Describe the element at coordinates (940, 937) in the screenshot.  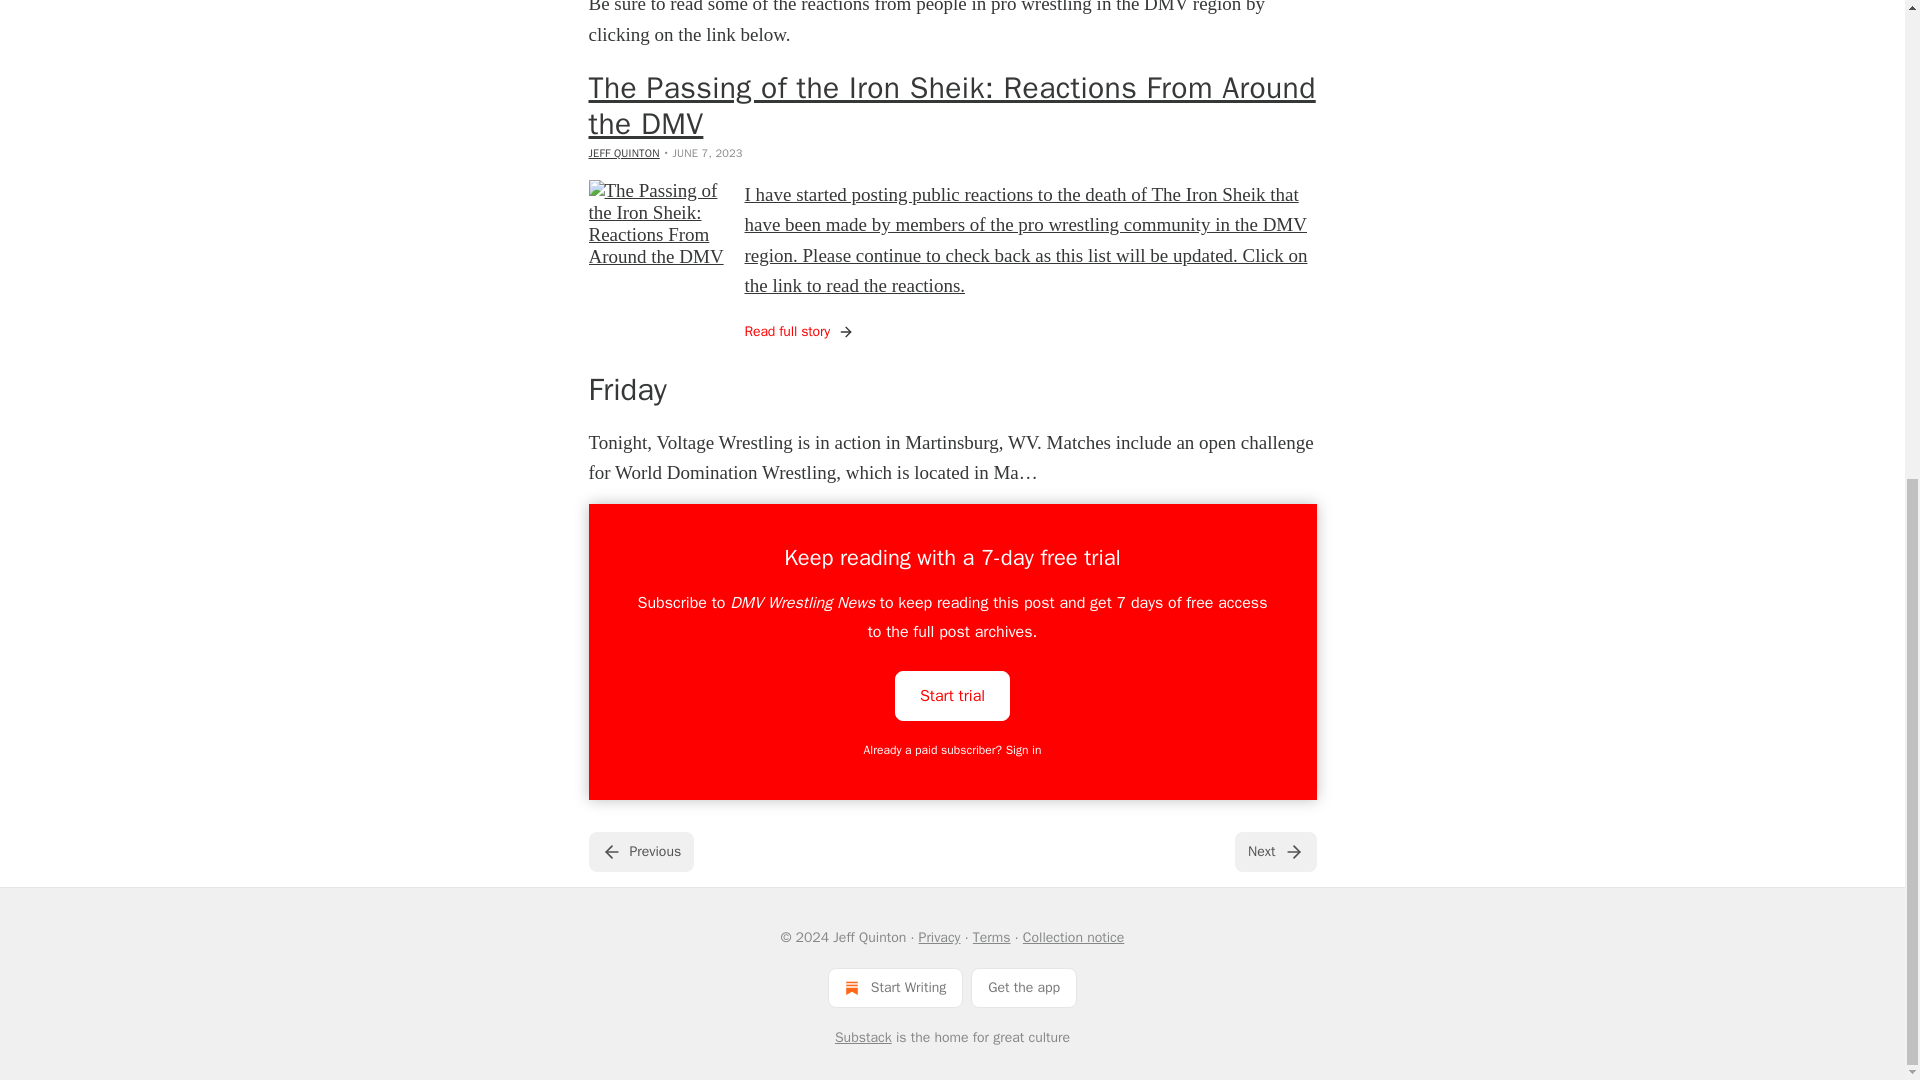
I see `Privacy` at that location.